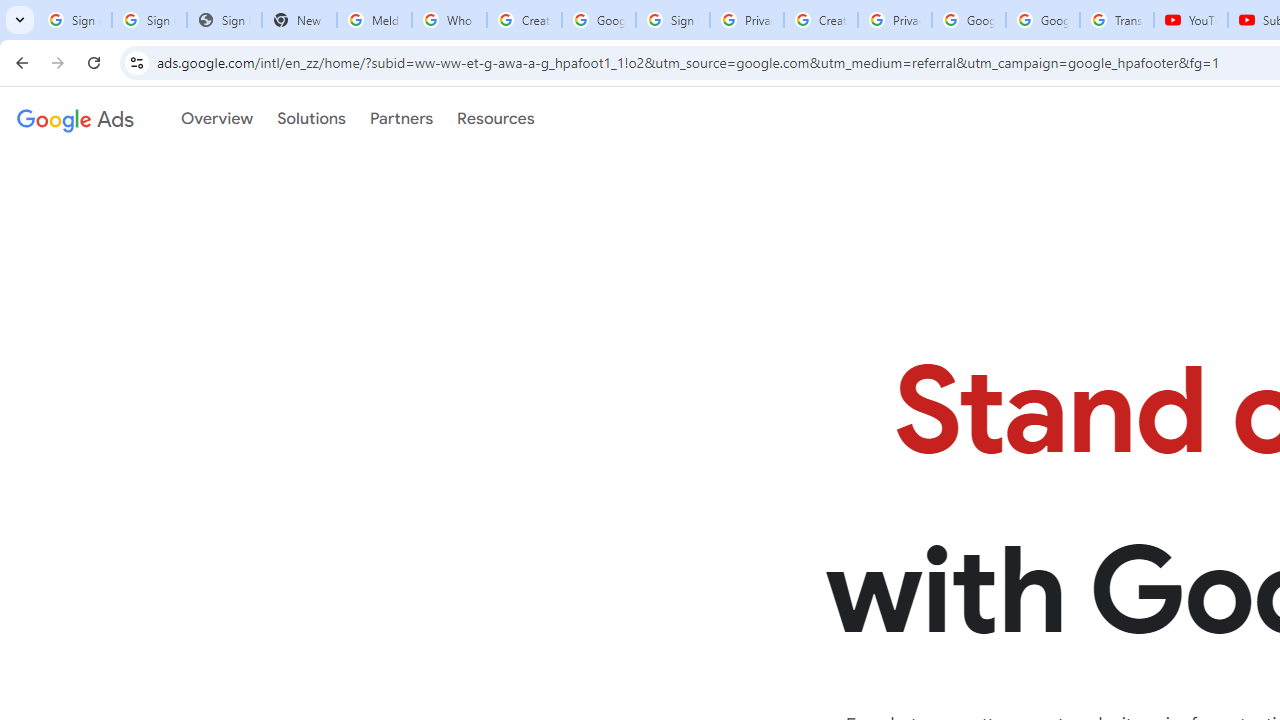 The height and width of the screenshot is (720, 1280). Describe the element at coordinates (311, 119) in the screenshot. I see `Solutions` at that location.